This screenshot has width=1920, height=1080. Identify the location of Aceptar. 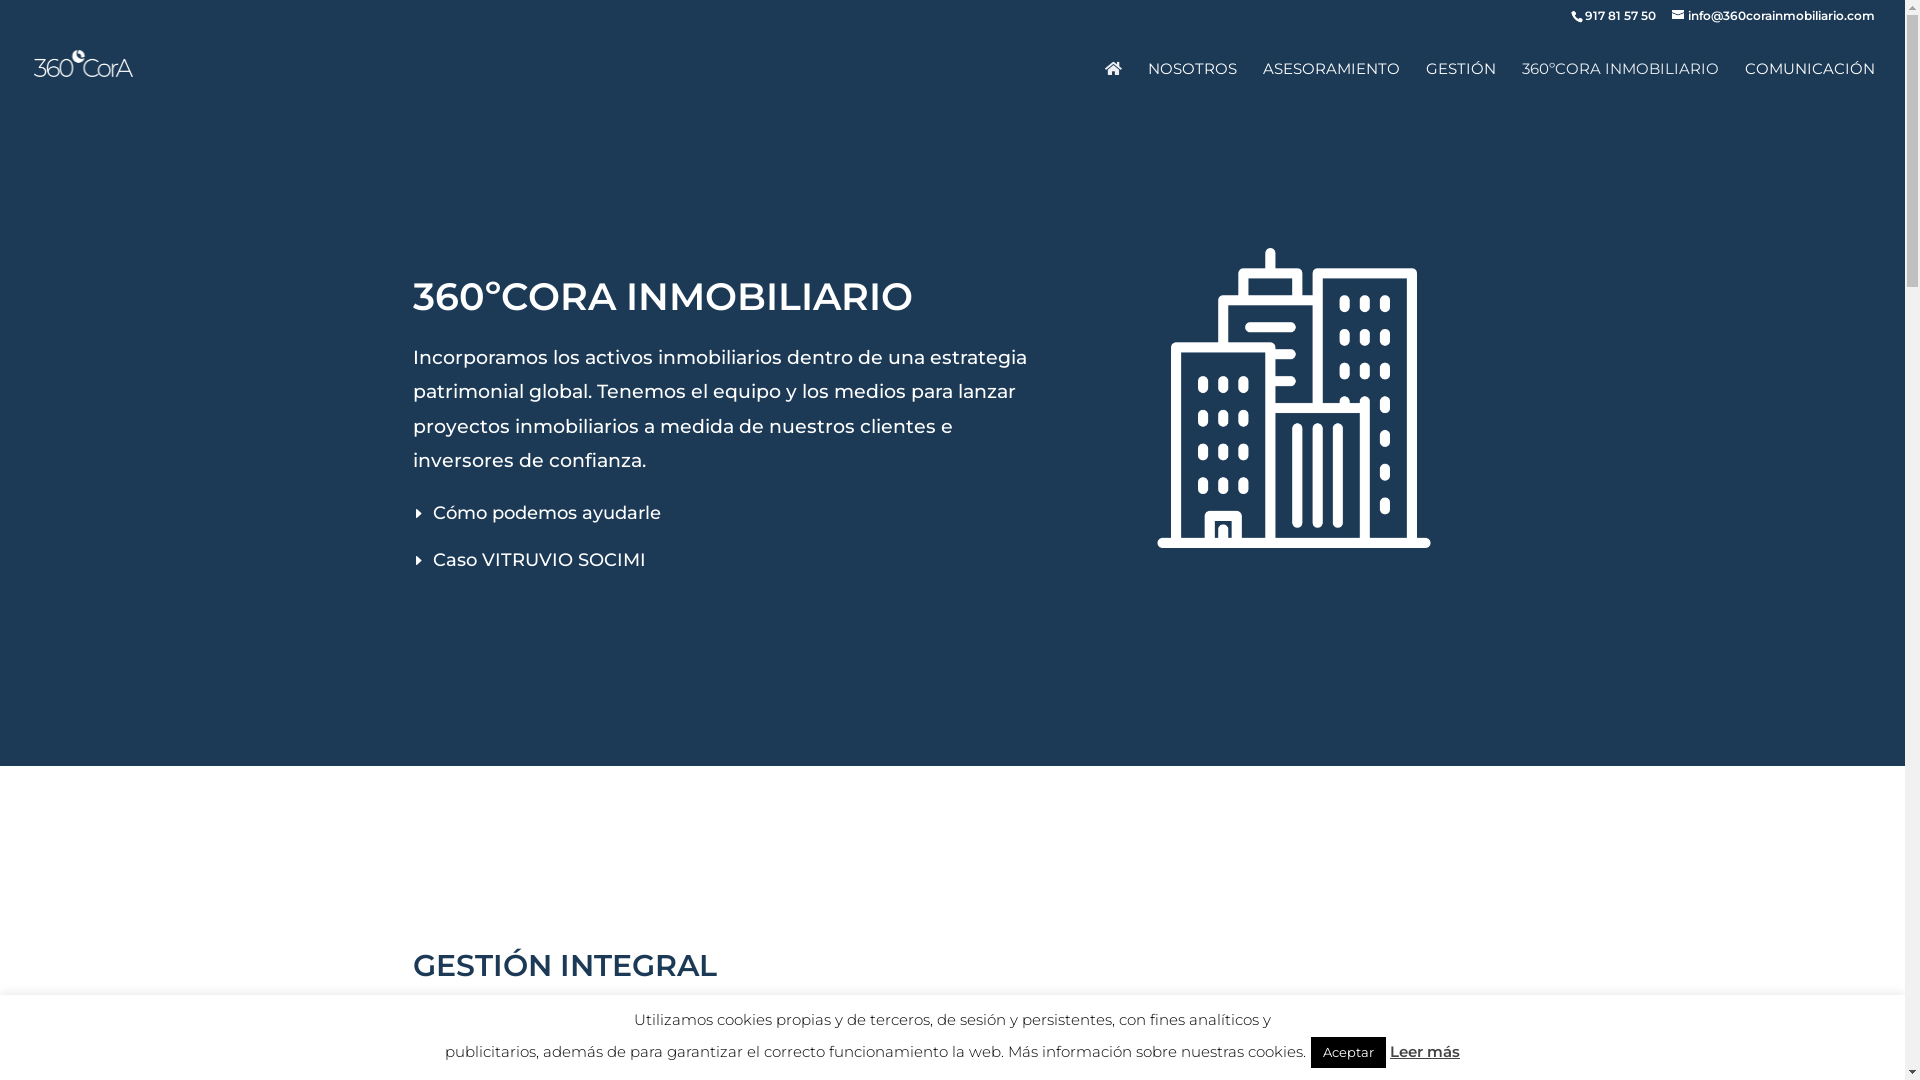
(1348, 1052).